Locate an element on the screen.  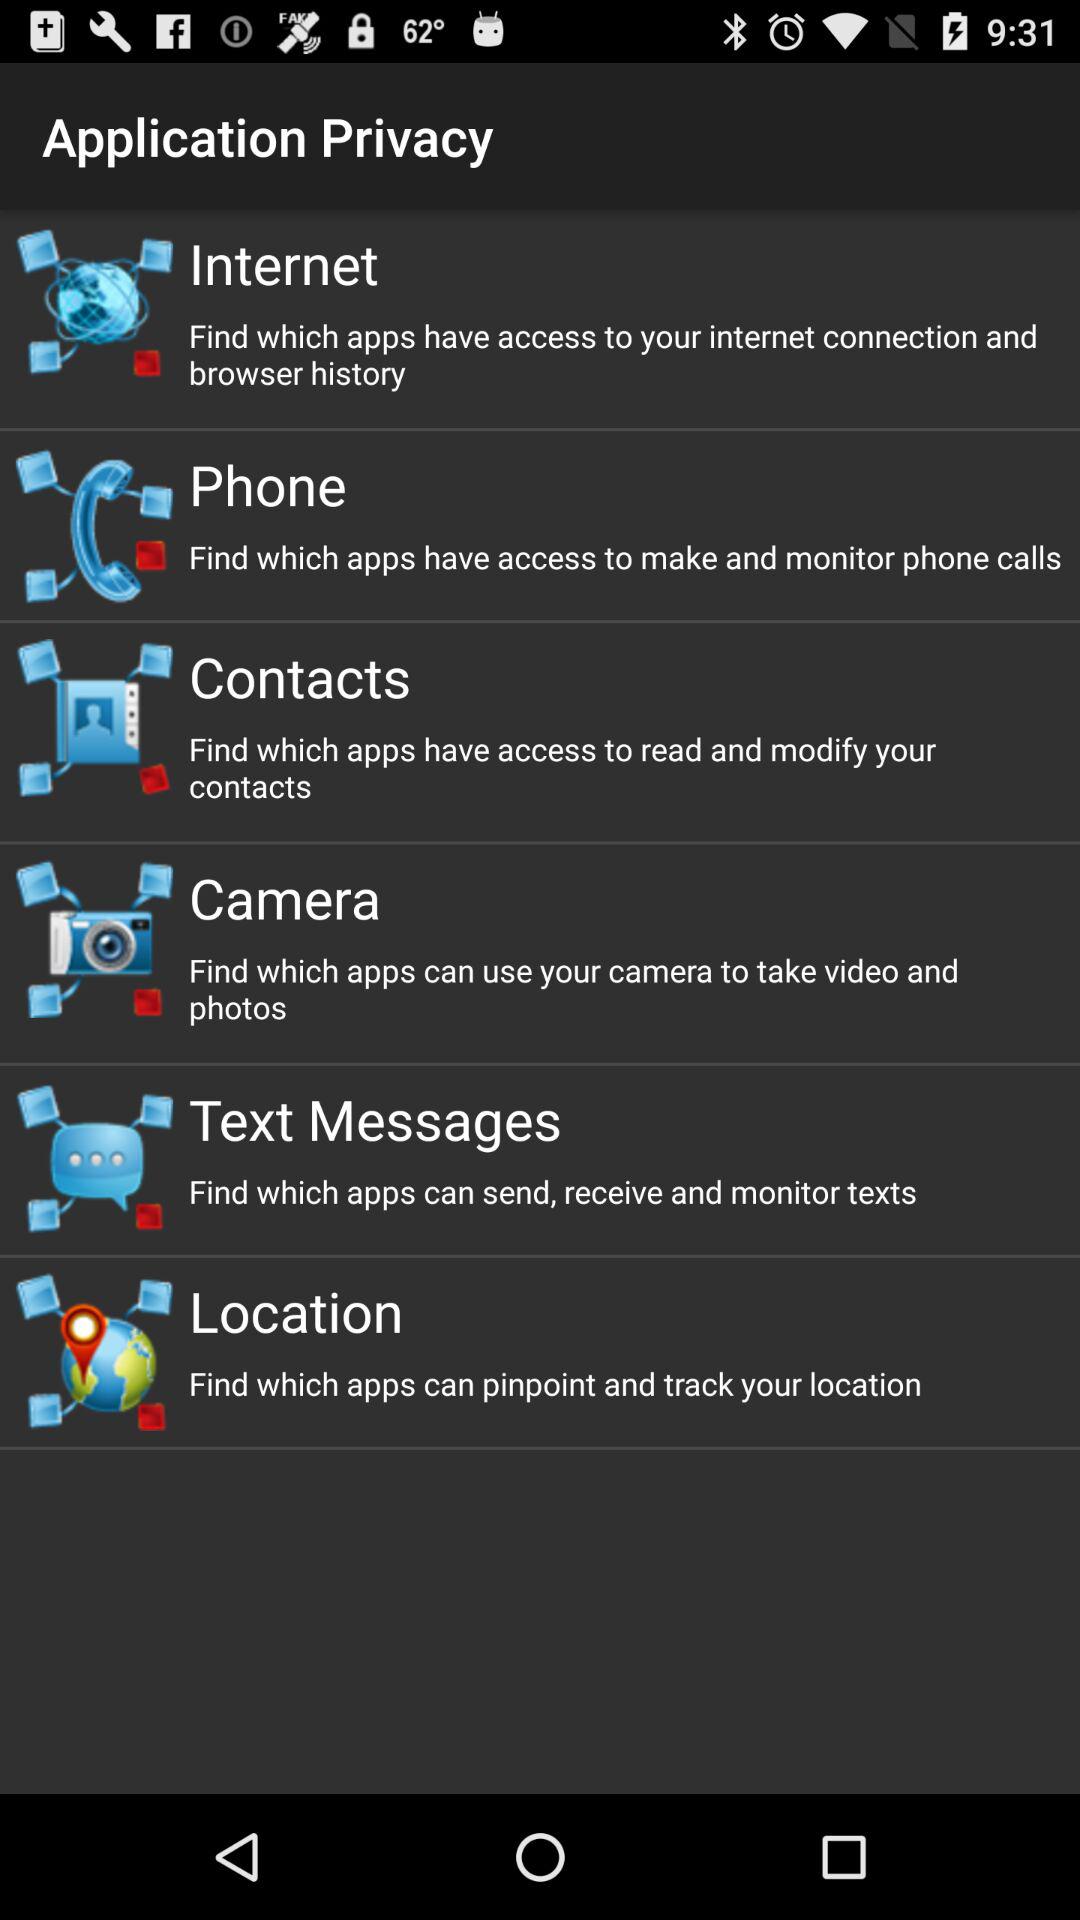
scroll to the text messages app is located at coordinates (626, 1118).